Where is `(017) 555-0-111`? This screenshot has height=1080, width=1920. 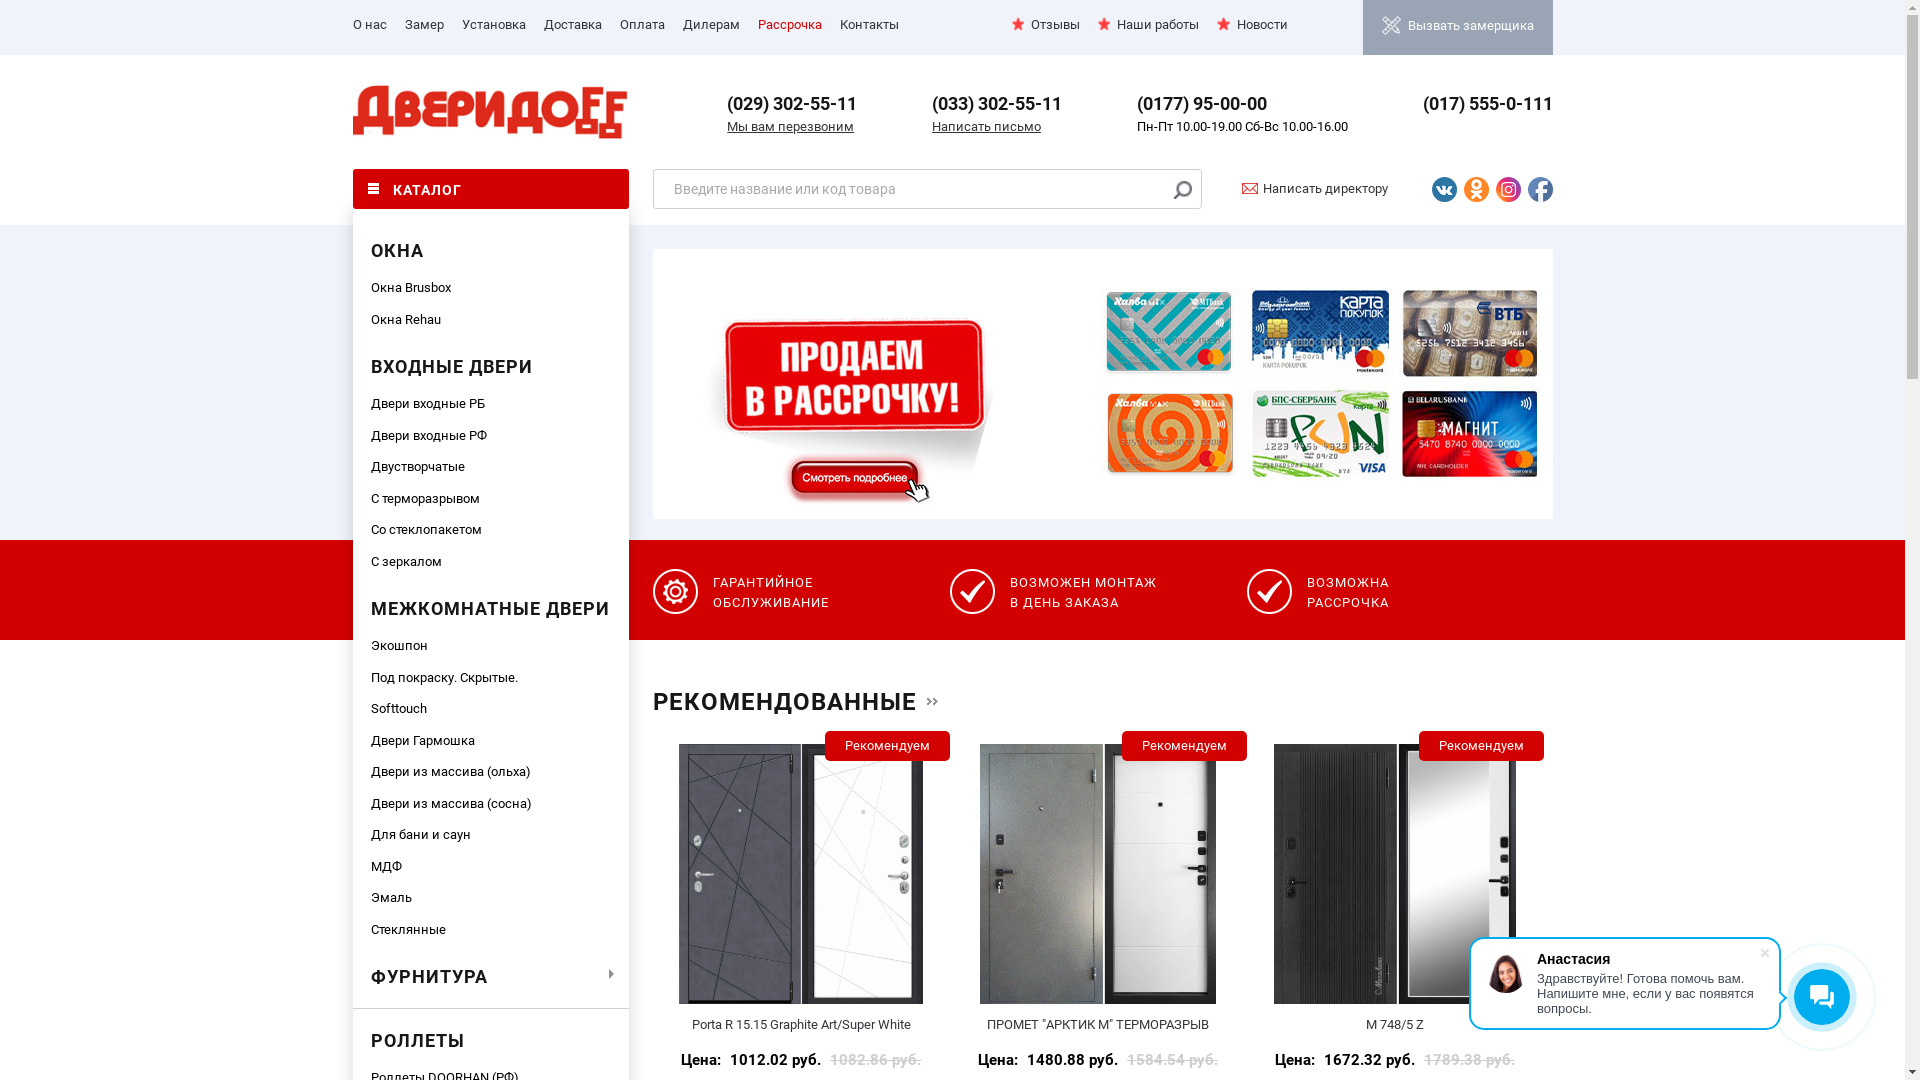 (017) 555-0-111 is located at coordinates (1487, 104).